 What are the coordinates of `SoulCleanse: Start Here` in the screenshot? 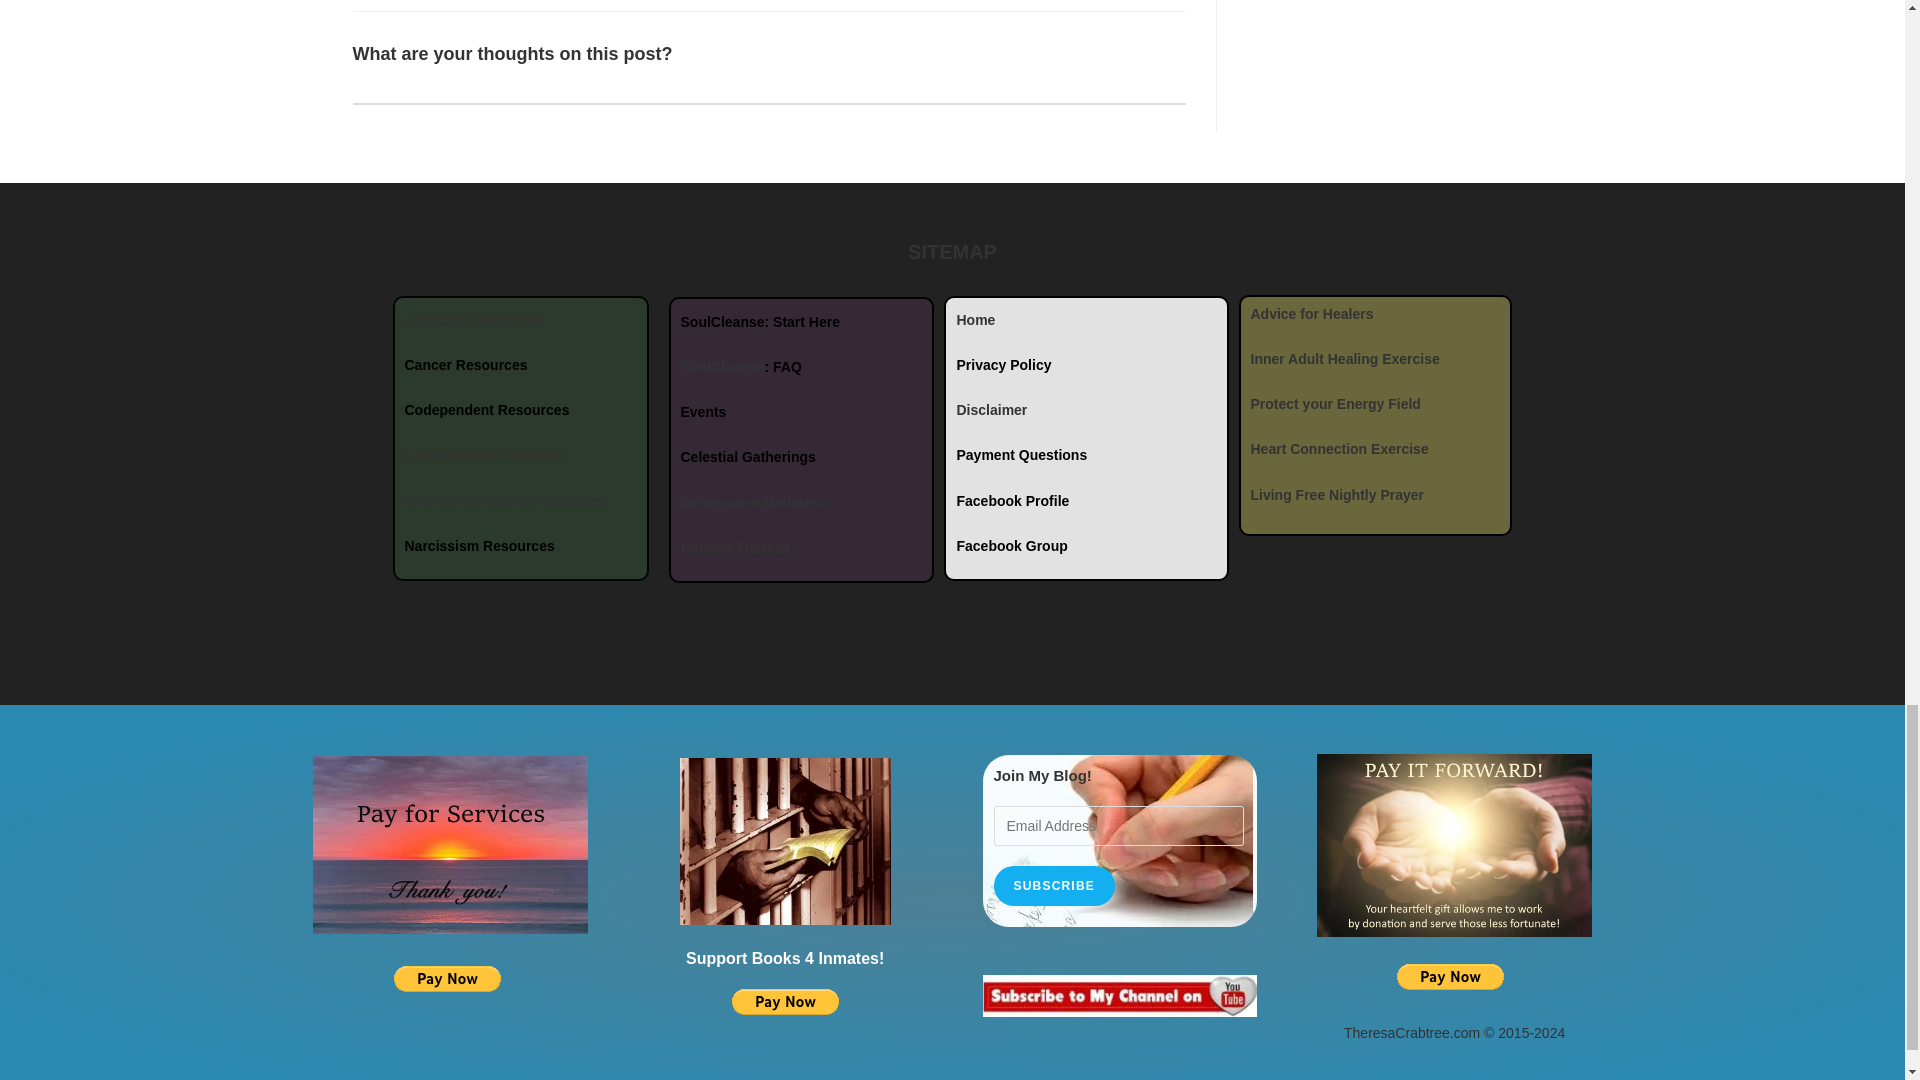 It's located at (760, 322).